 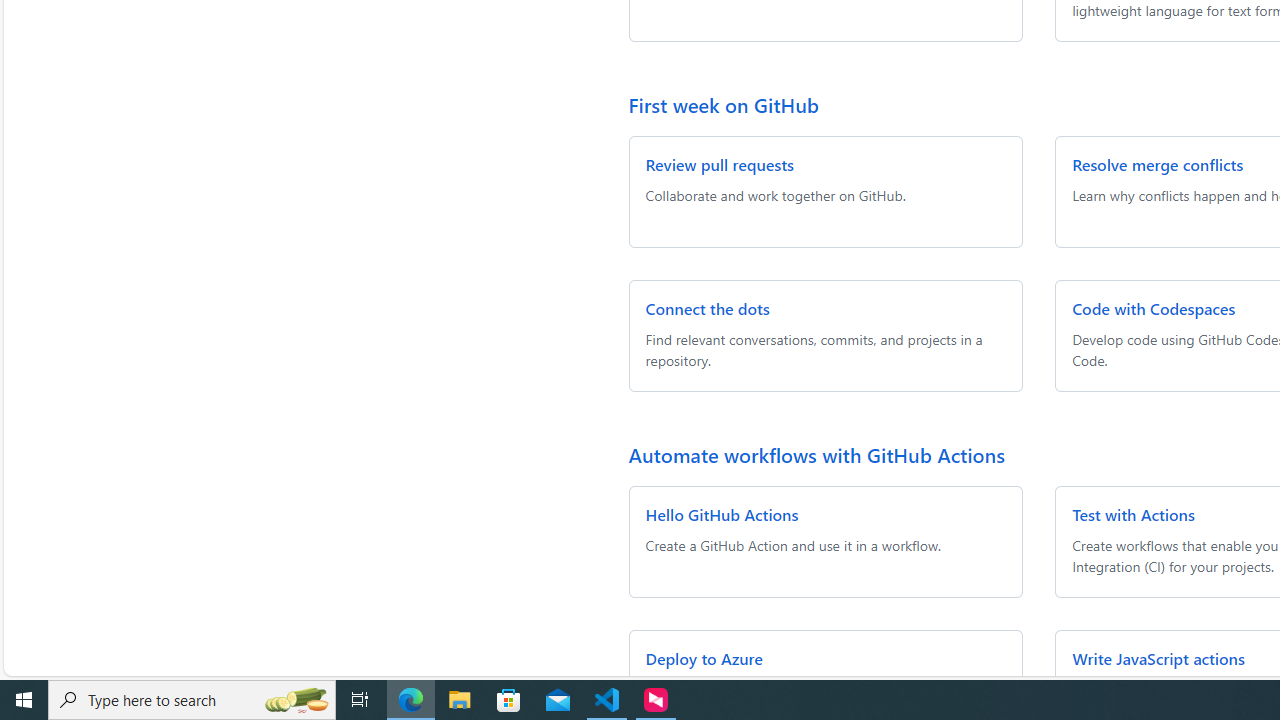 What do you see at coordinates (1158, 164) in the screenshot?
I see `Resolve merge conflicts` at bounding box center [1158, 164].